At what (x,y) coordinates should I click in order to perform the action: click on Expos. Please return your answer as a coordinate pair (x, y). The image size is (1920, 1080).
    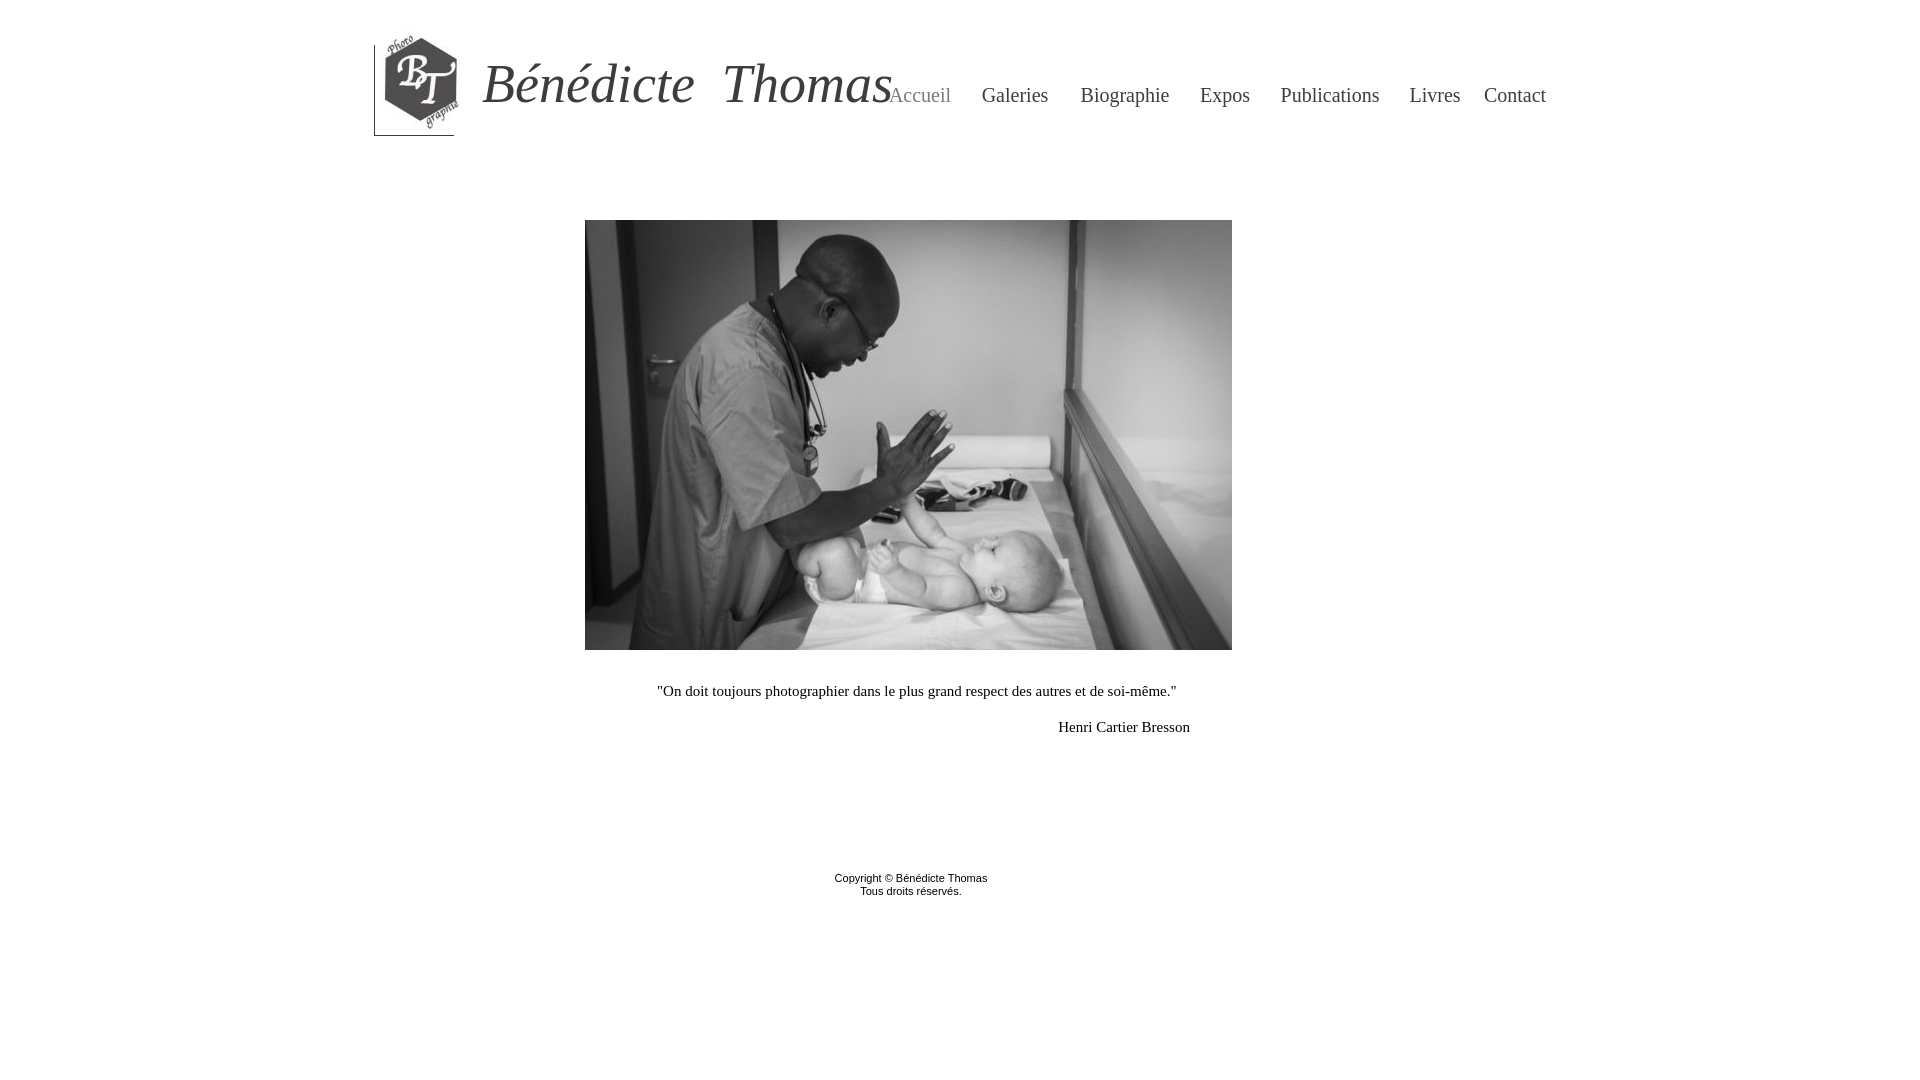
    Looking at the image, I should click on (1225, 95).